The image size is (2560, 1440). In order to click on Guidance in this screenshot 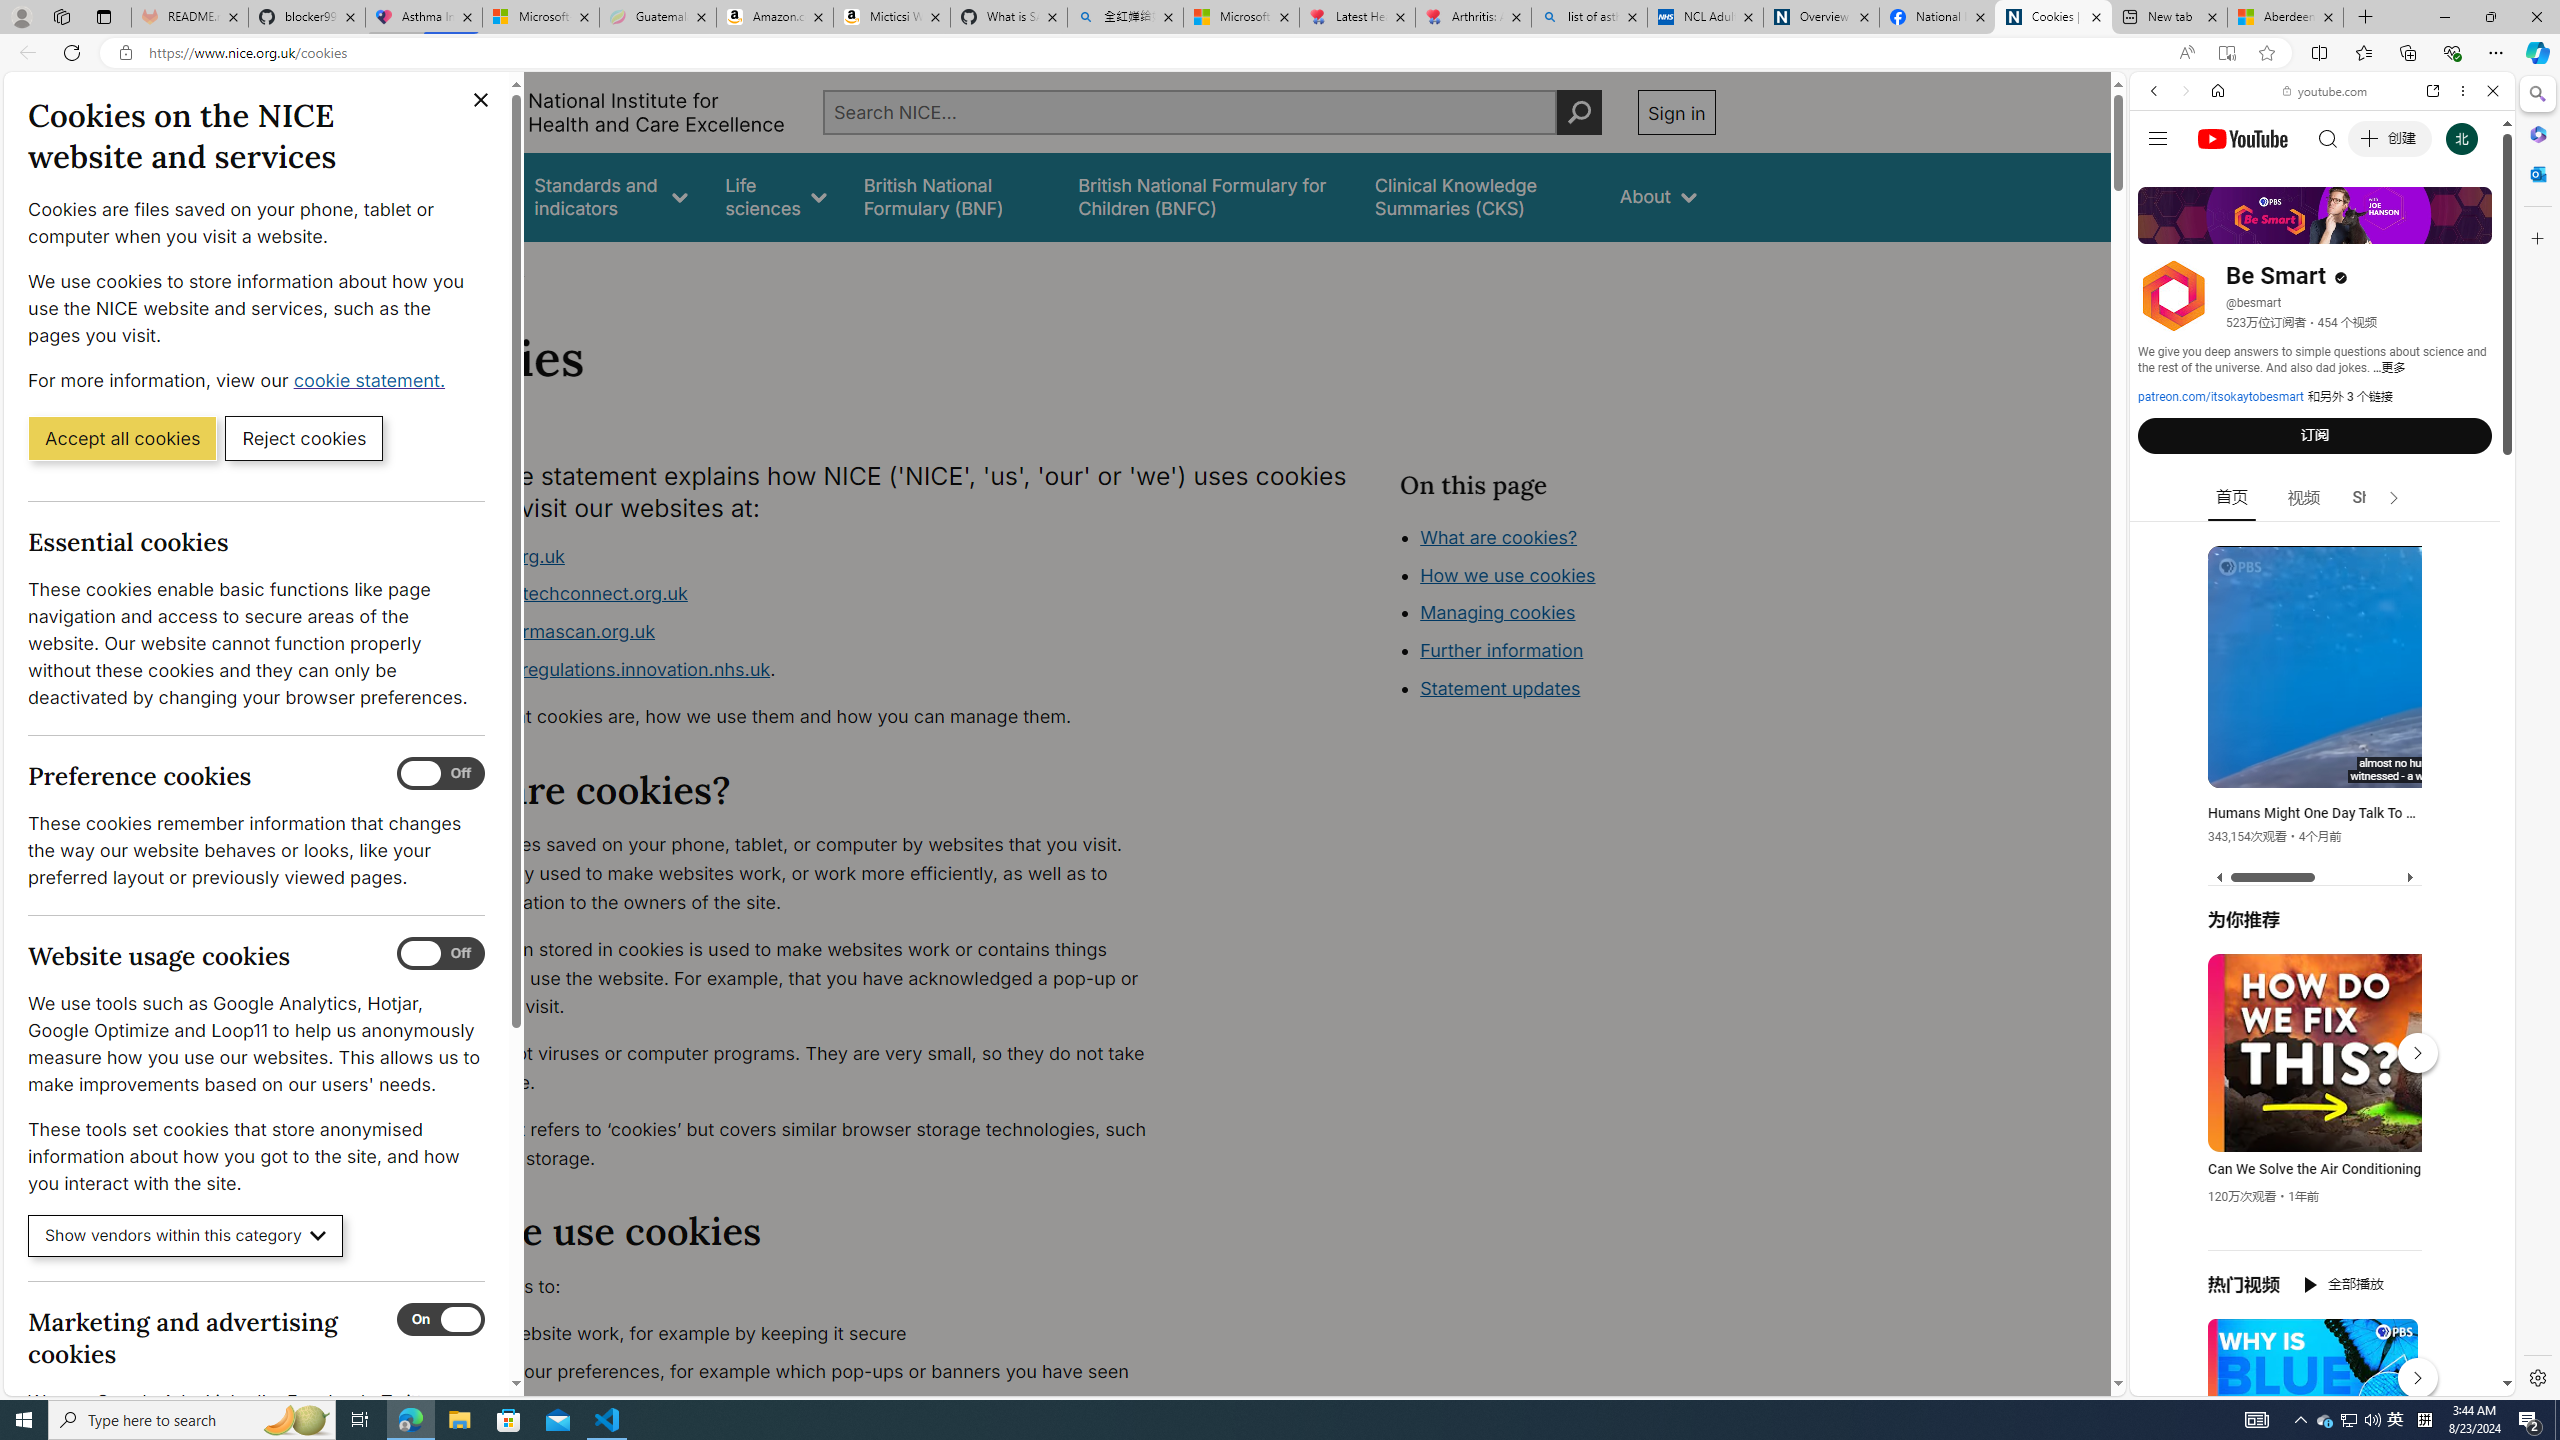, I will do `click(458, 196)`.